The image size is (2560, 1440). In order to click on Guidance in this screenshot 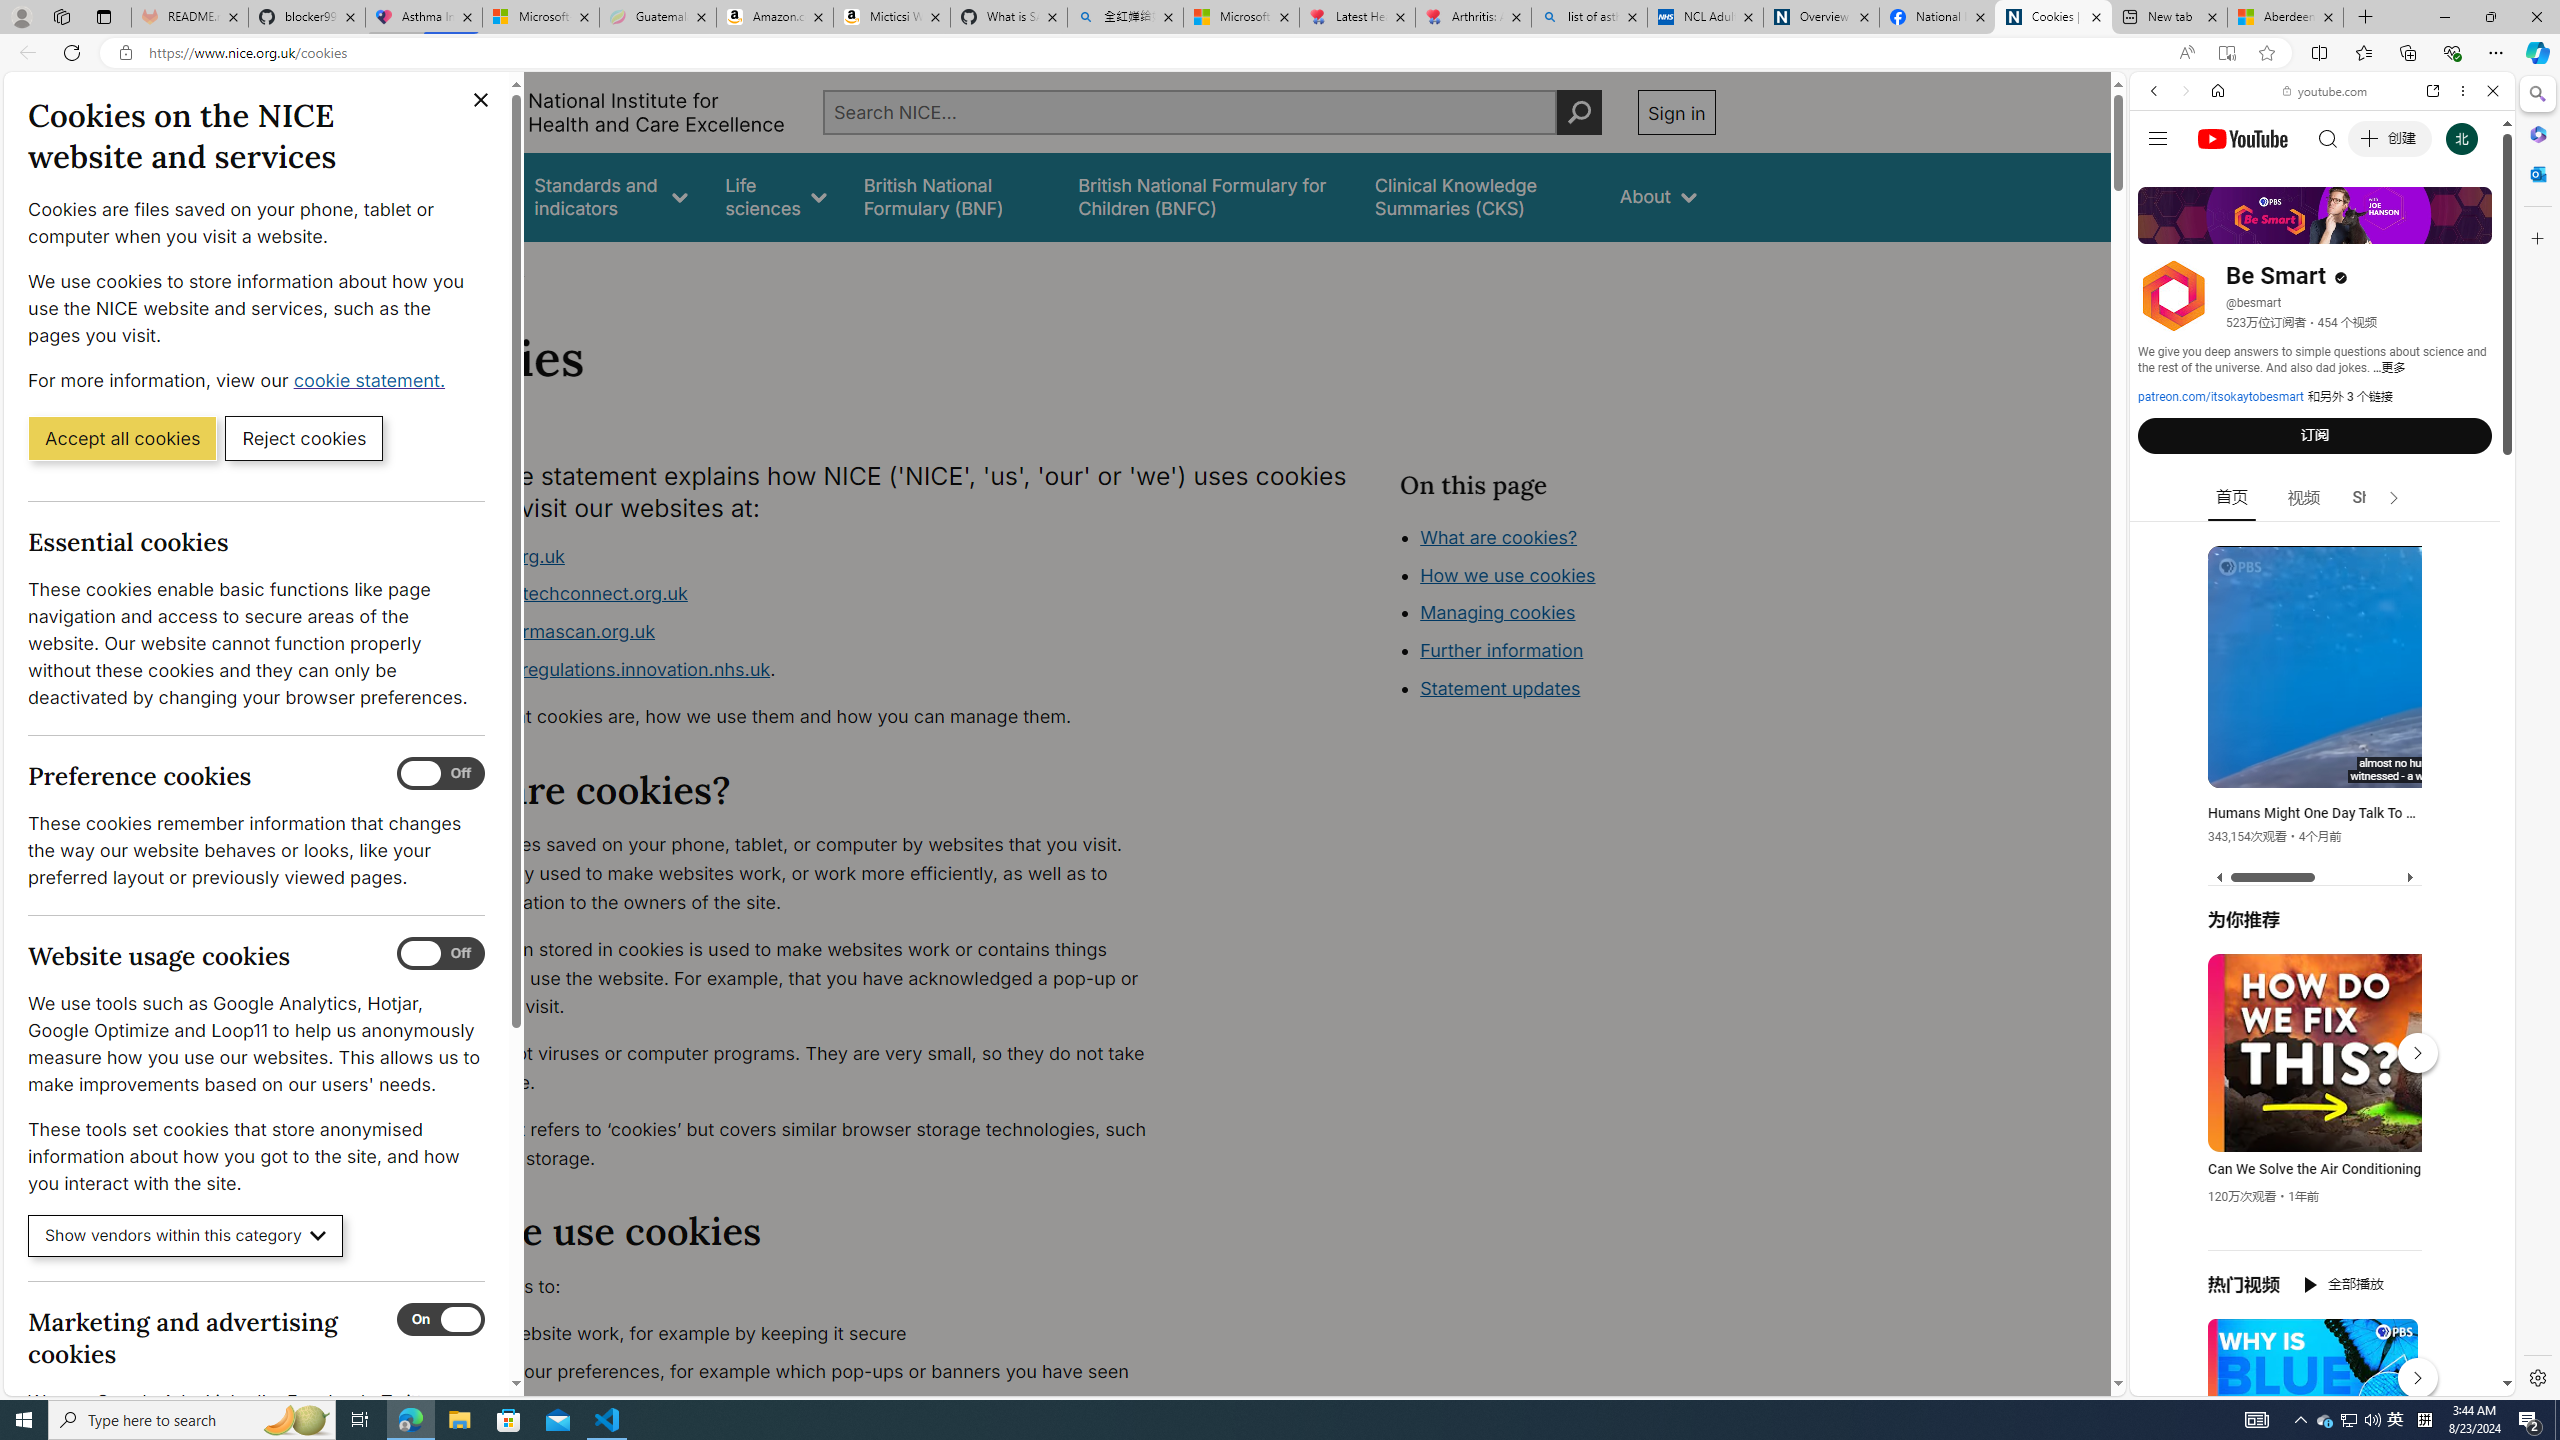, I will do `click(458, 196)`.